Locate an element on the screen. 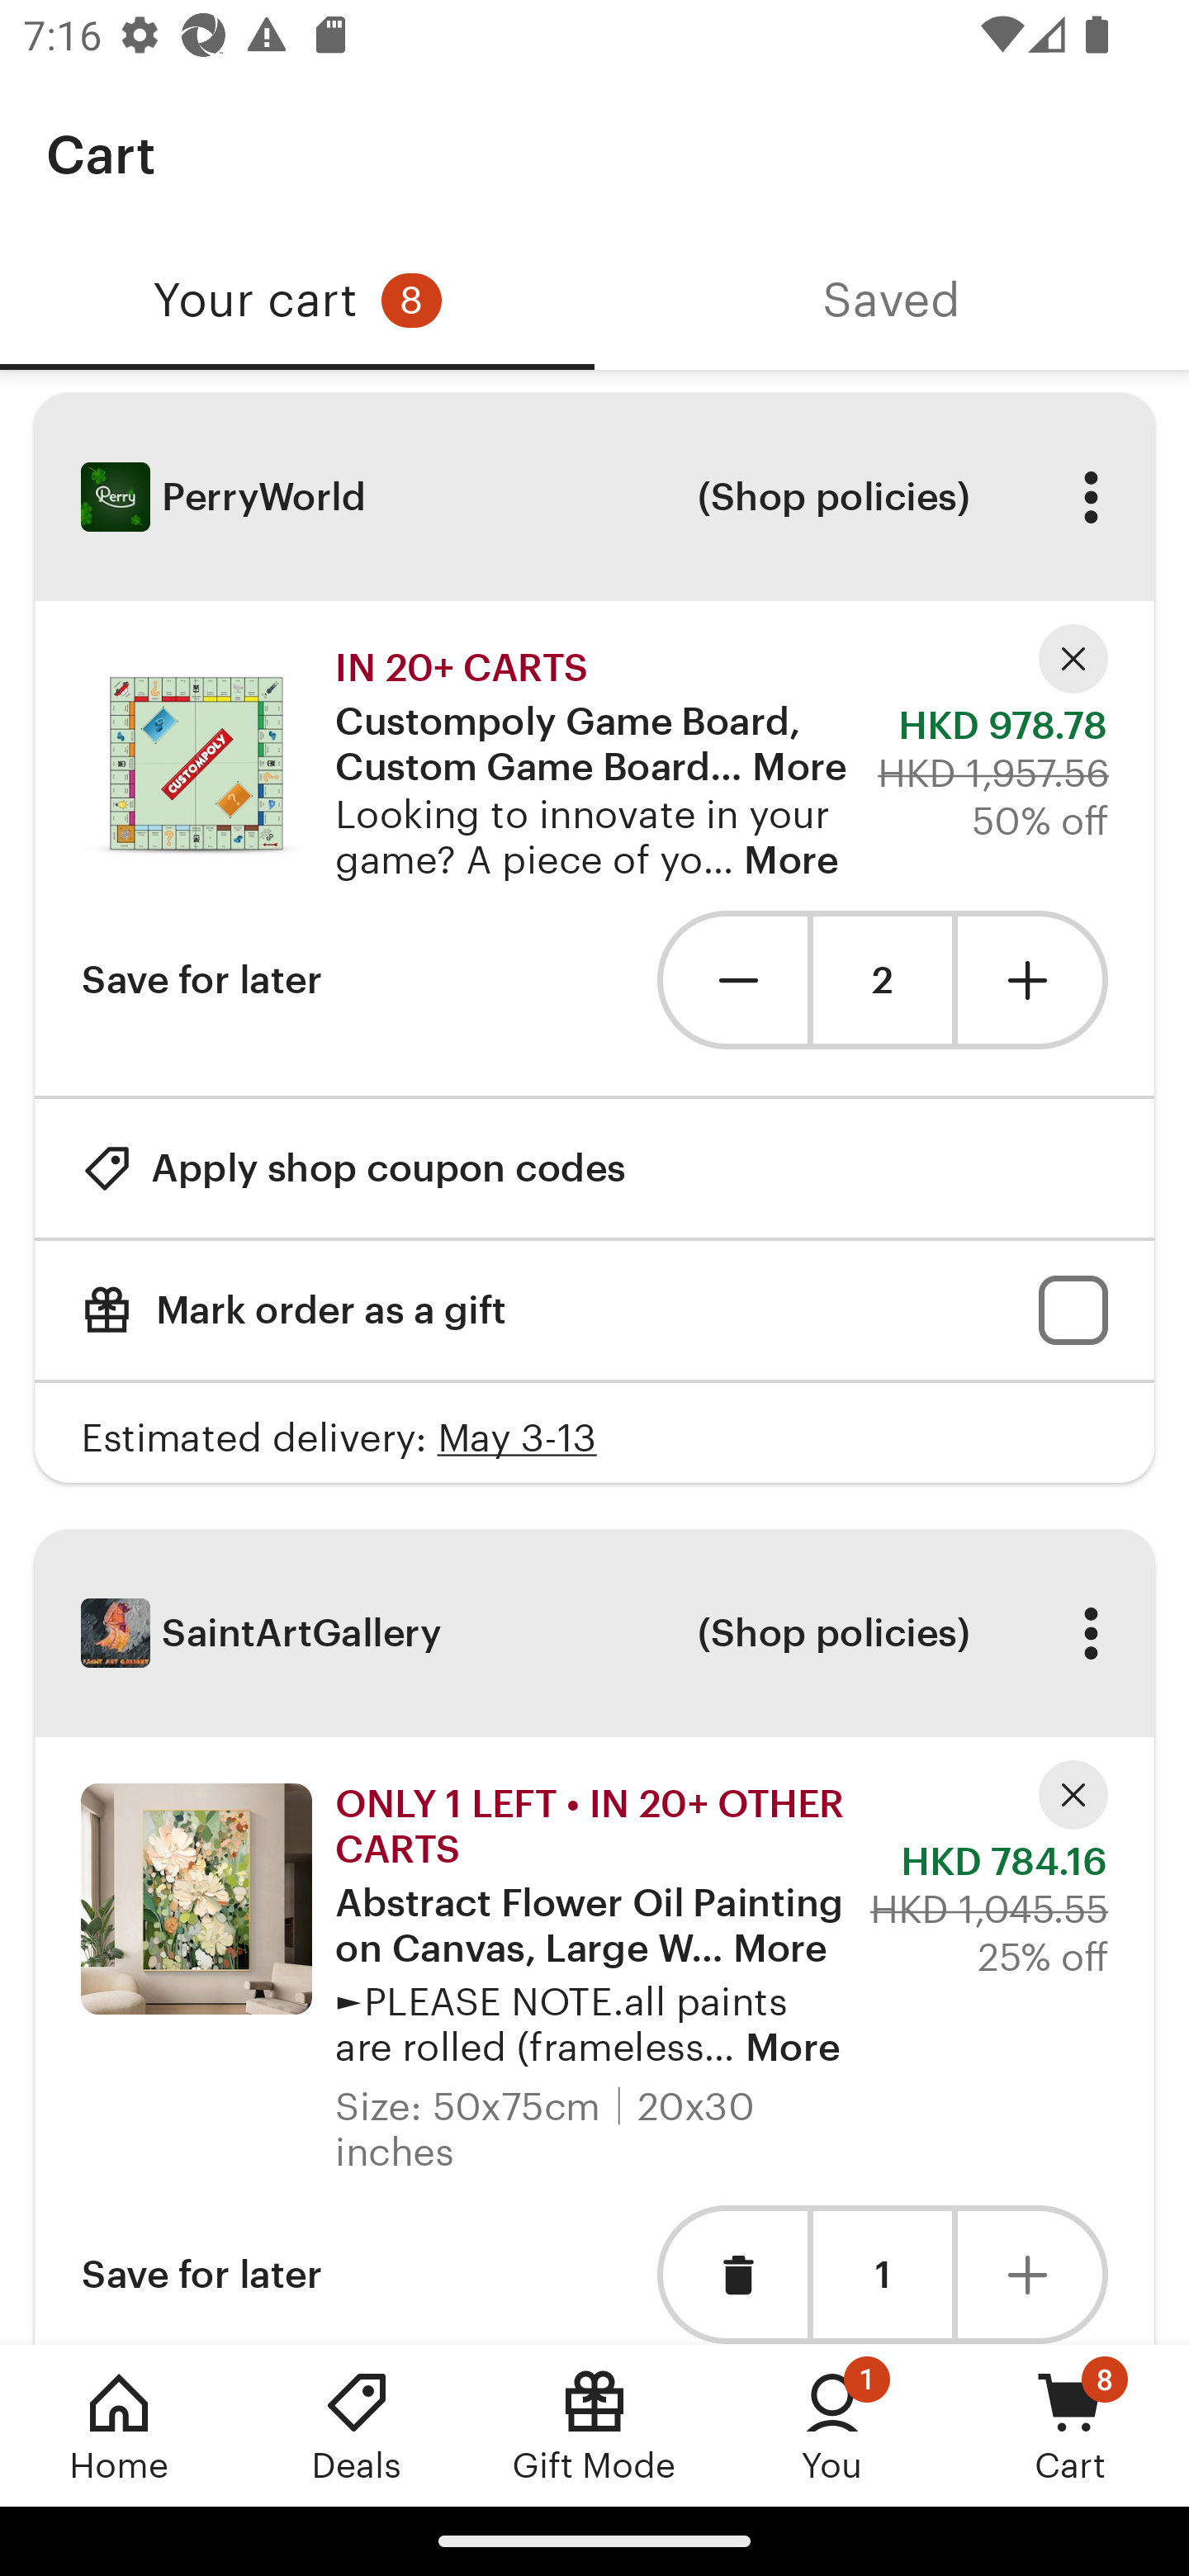 This screenshot has height=2576, width=1189. You, 1 new notification You is located at coordinates (832, 2425).